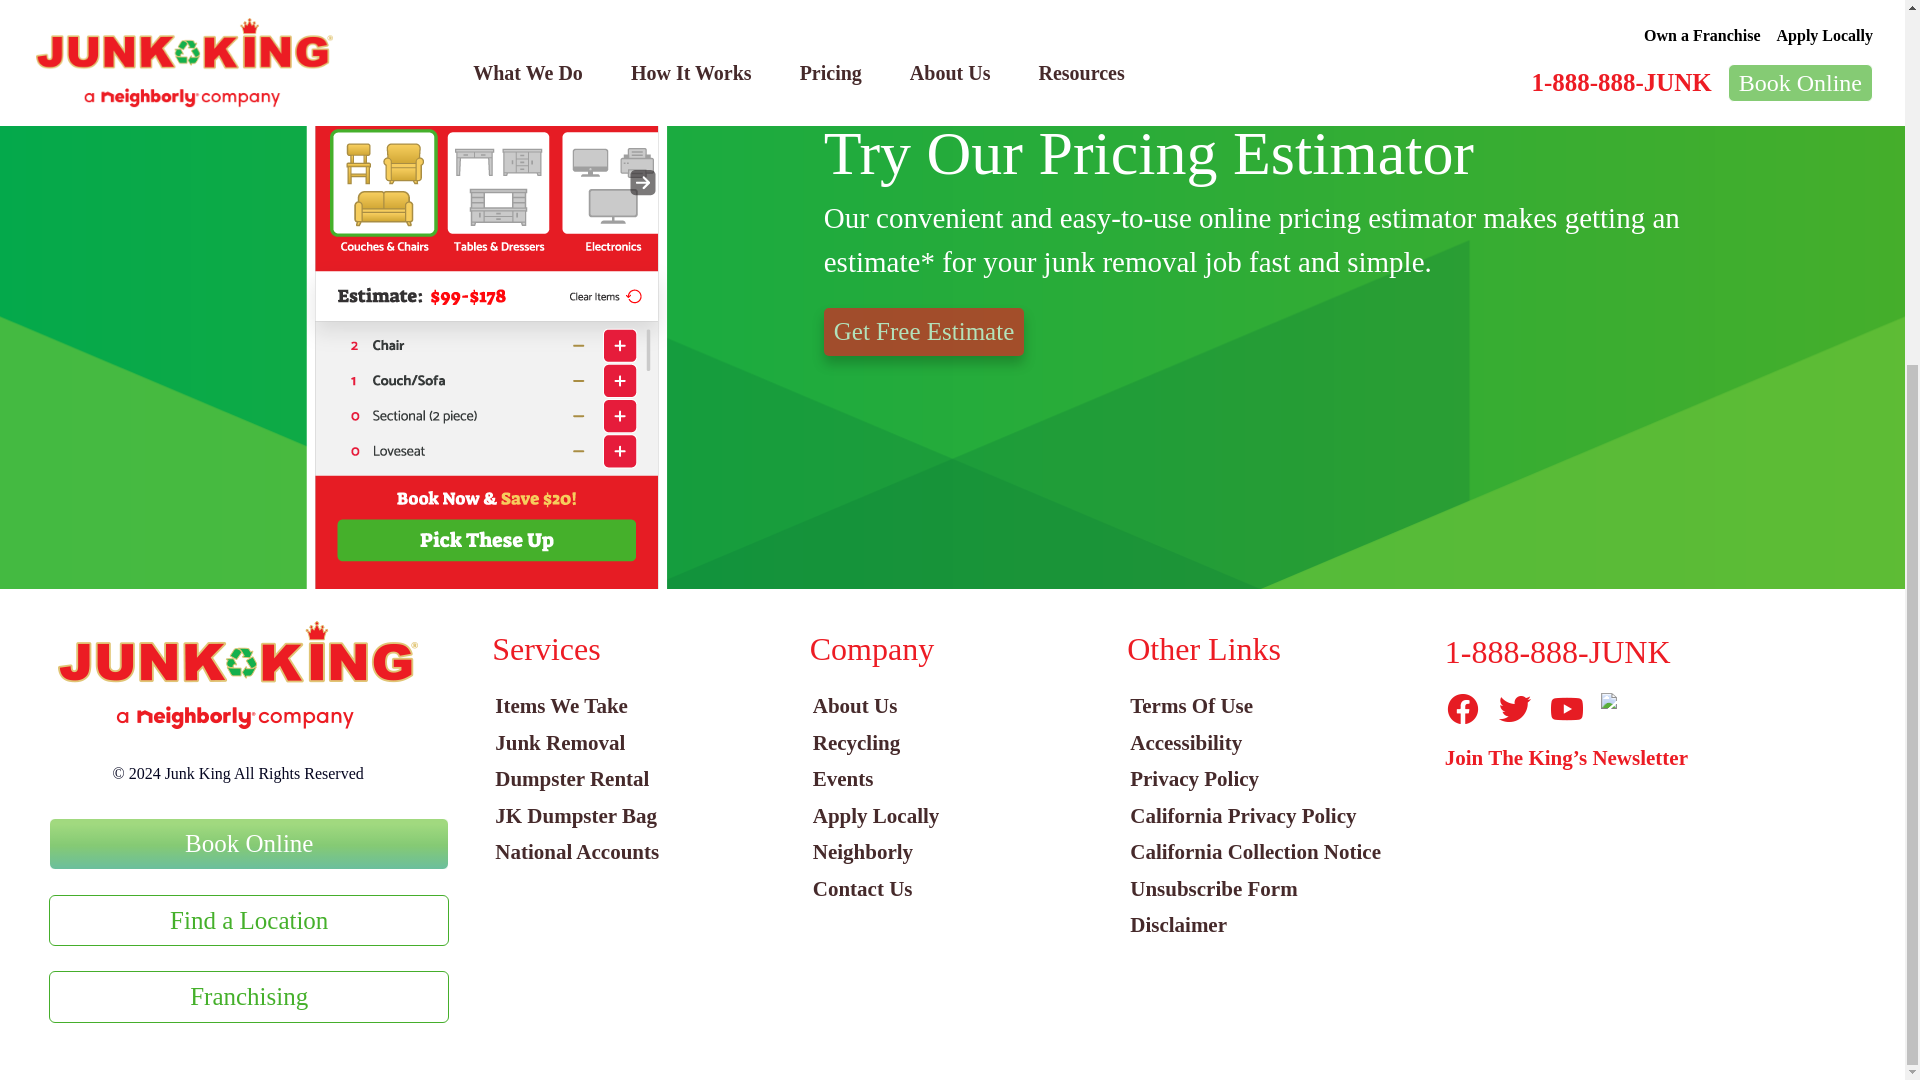 The height and width of the screenshot is (1080, 1920). What do you see at coordinates (1514, 708) in the screenshot?
I see `social icon` at bounding box center [1514, 708].